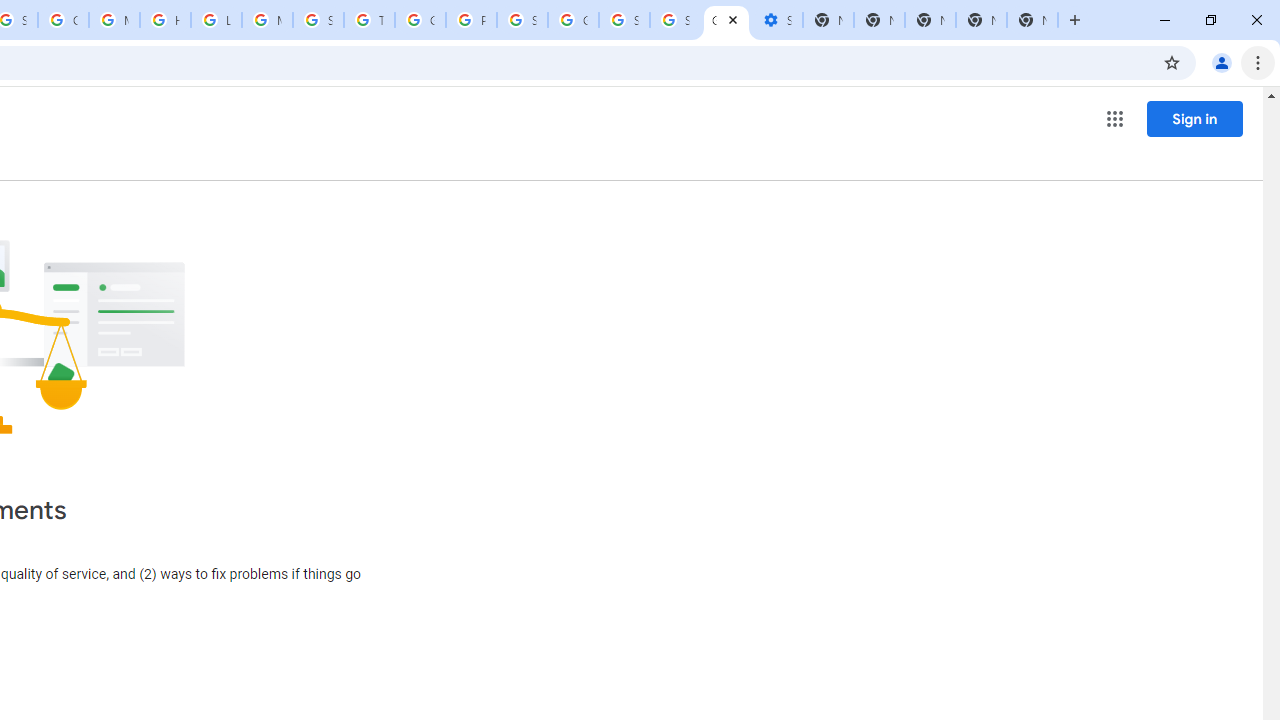 This screenshot has height=720, width=1280. I want to click on Settings - Performance, so click(776, 20).